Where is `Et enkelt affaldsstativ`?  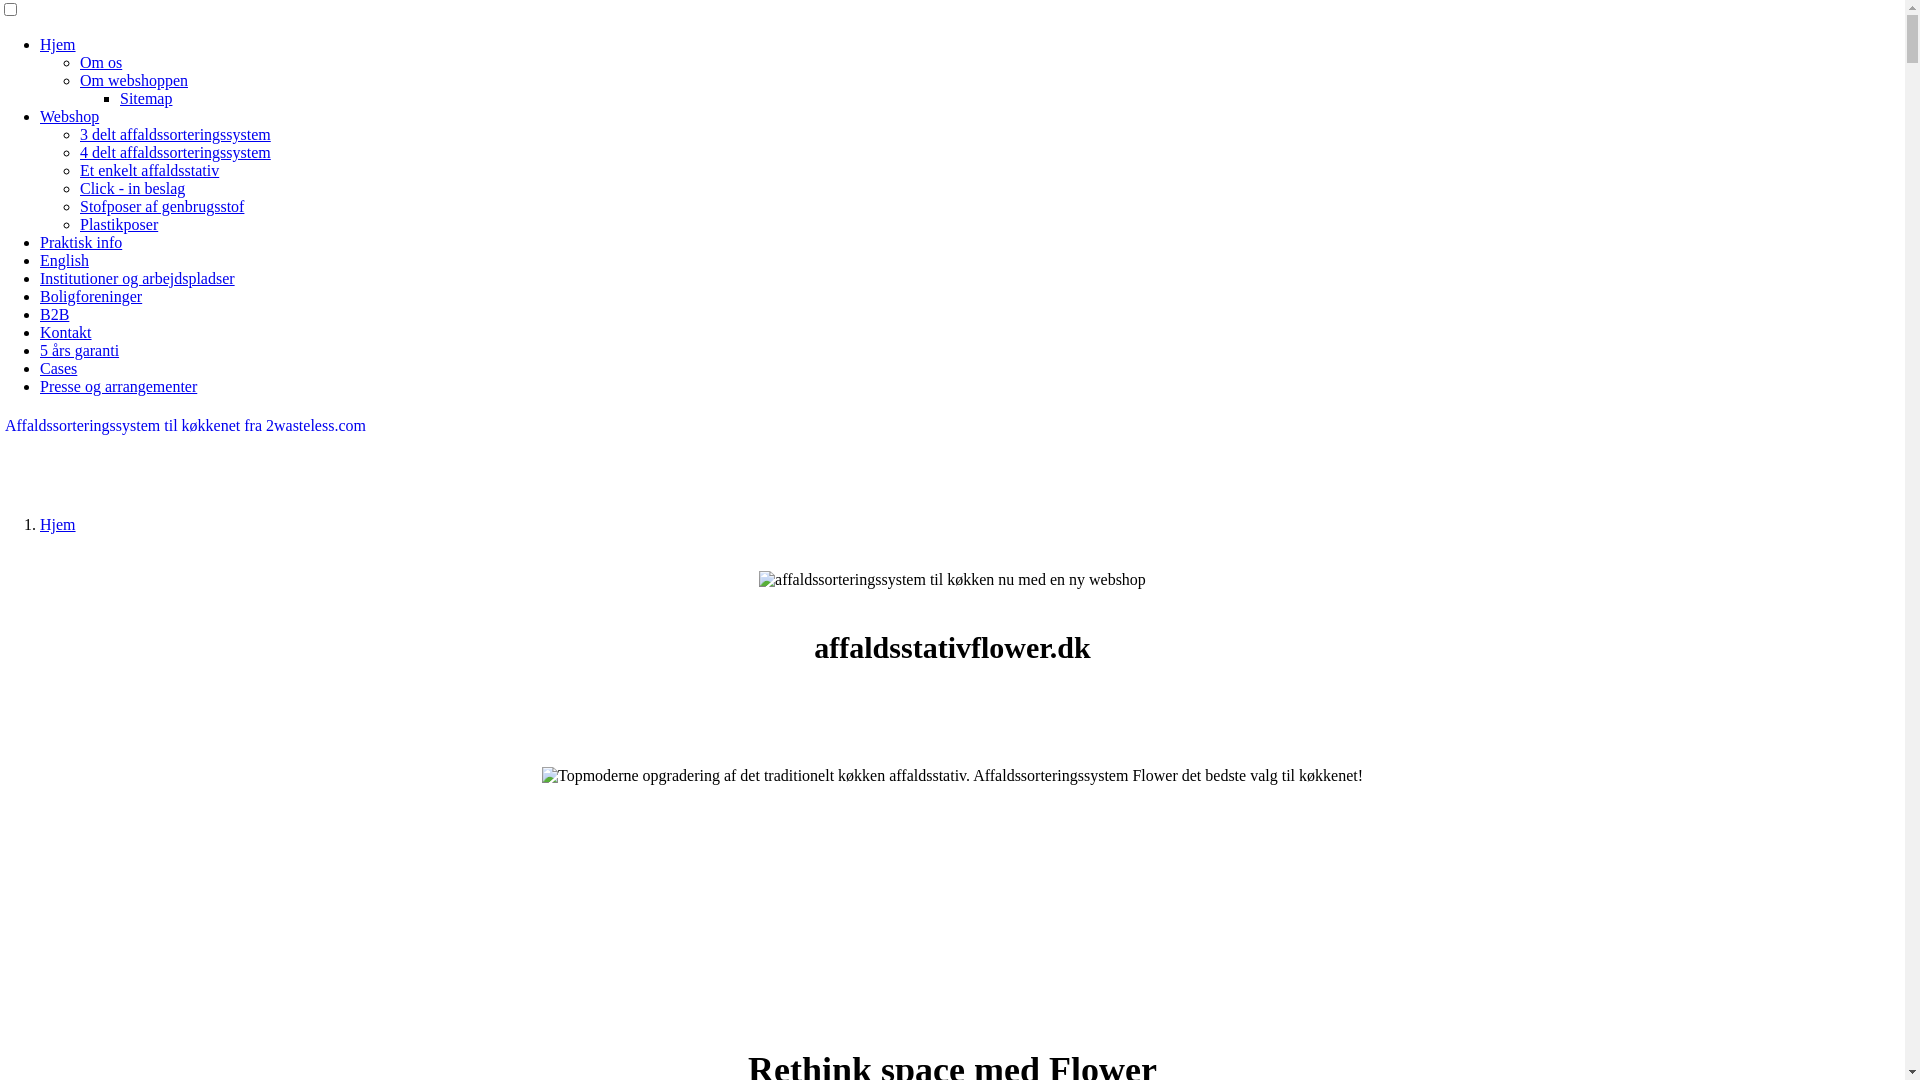 Et enkelt affaldsstativ is located at coordinates (150, 170).